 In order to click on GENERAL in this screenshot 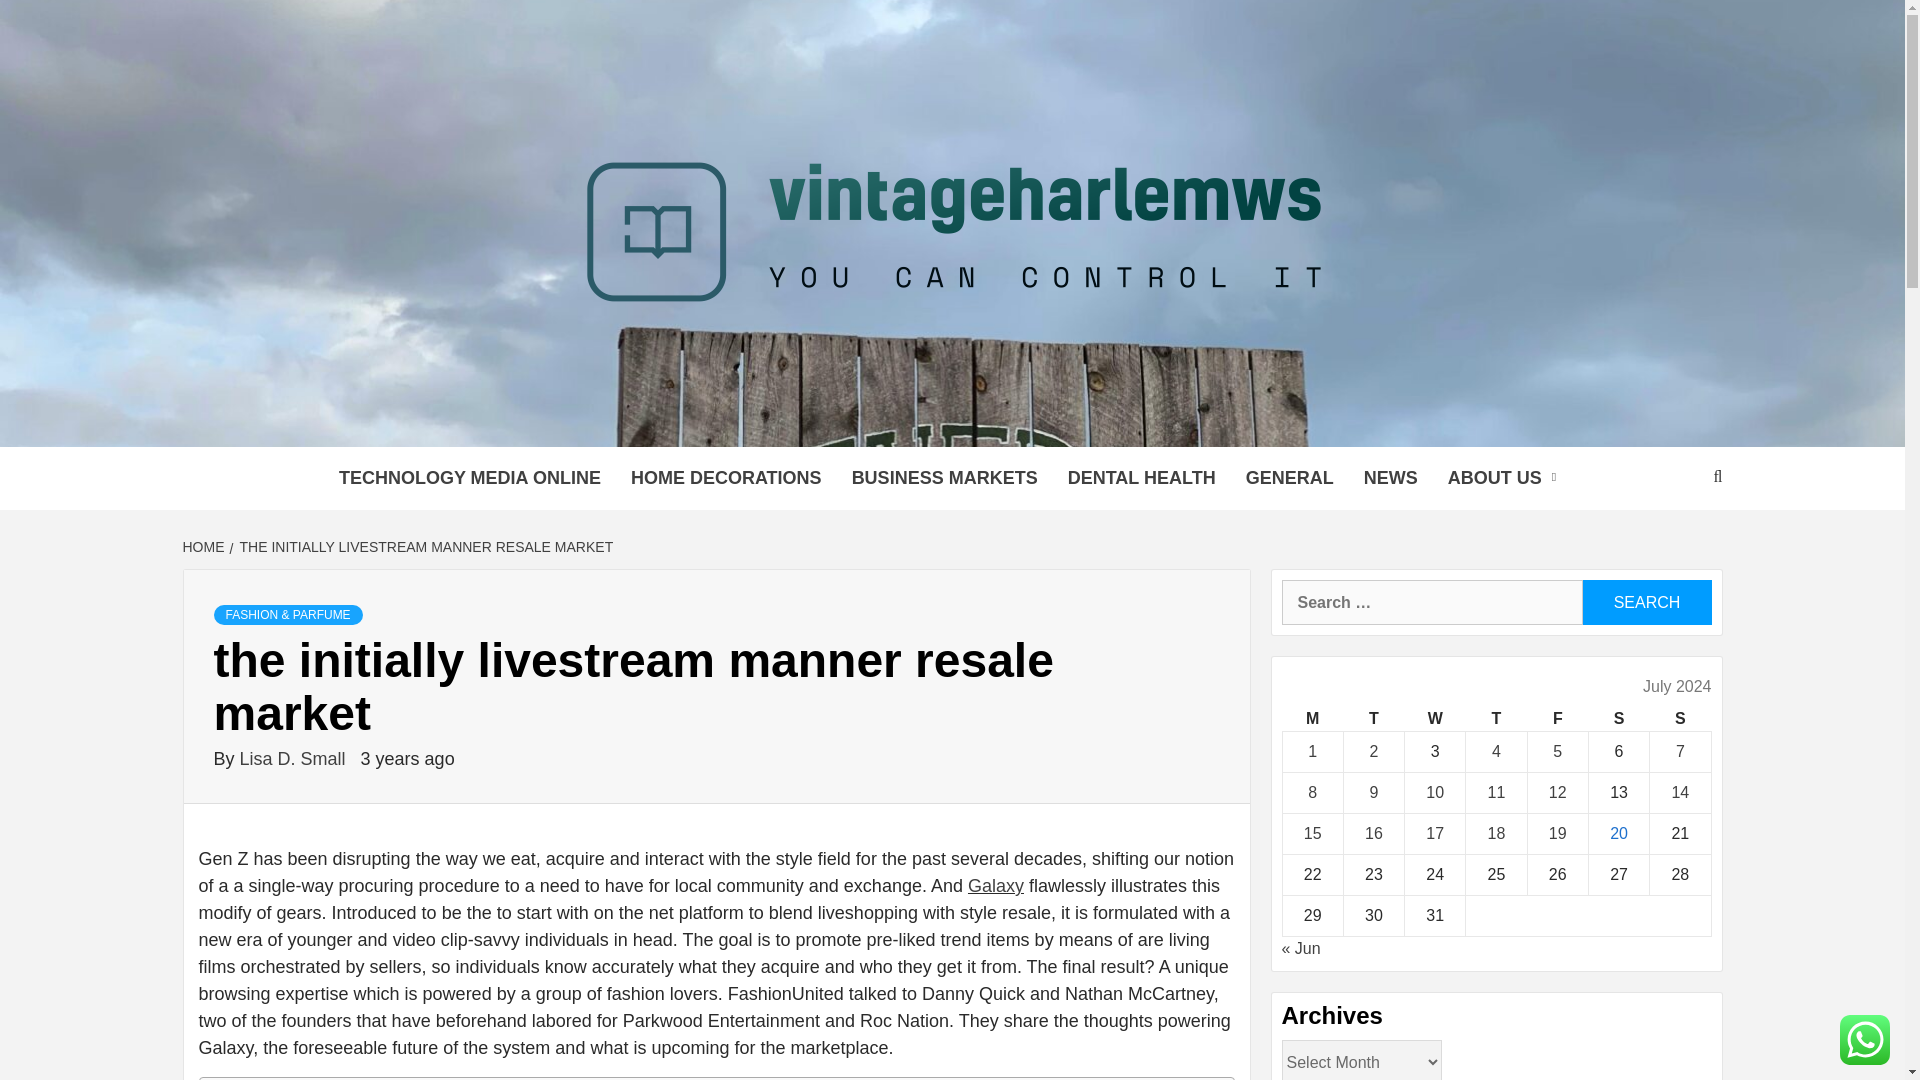, I will do `click(1290, 478)`.